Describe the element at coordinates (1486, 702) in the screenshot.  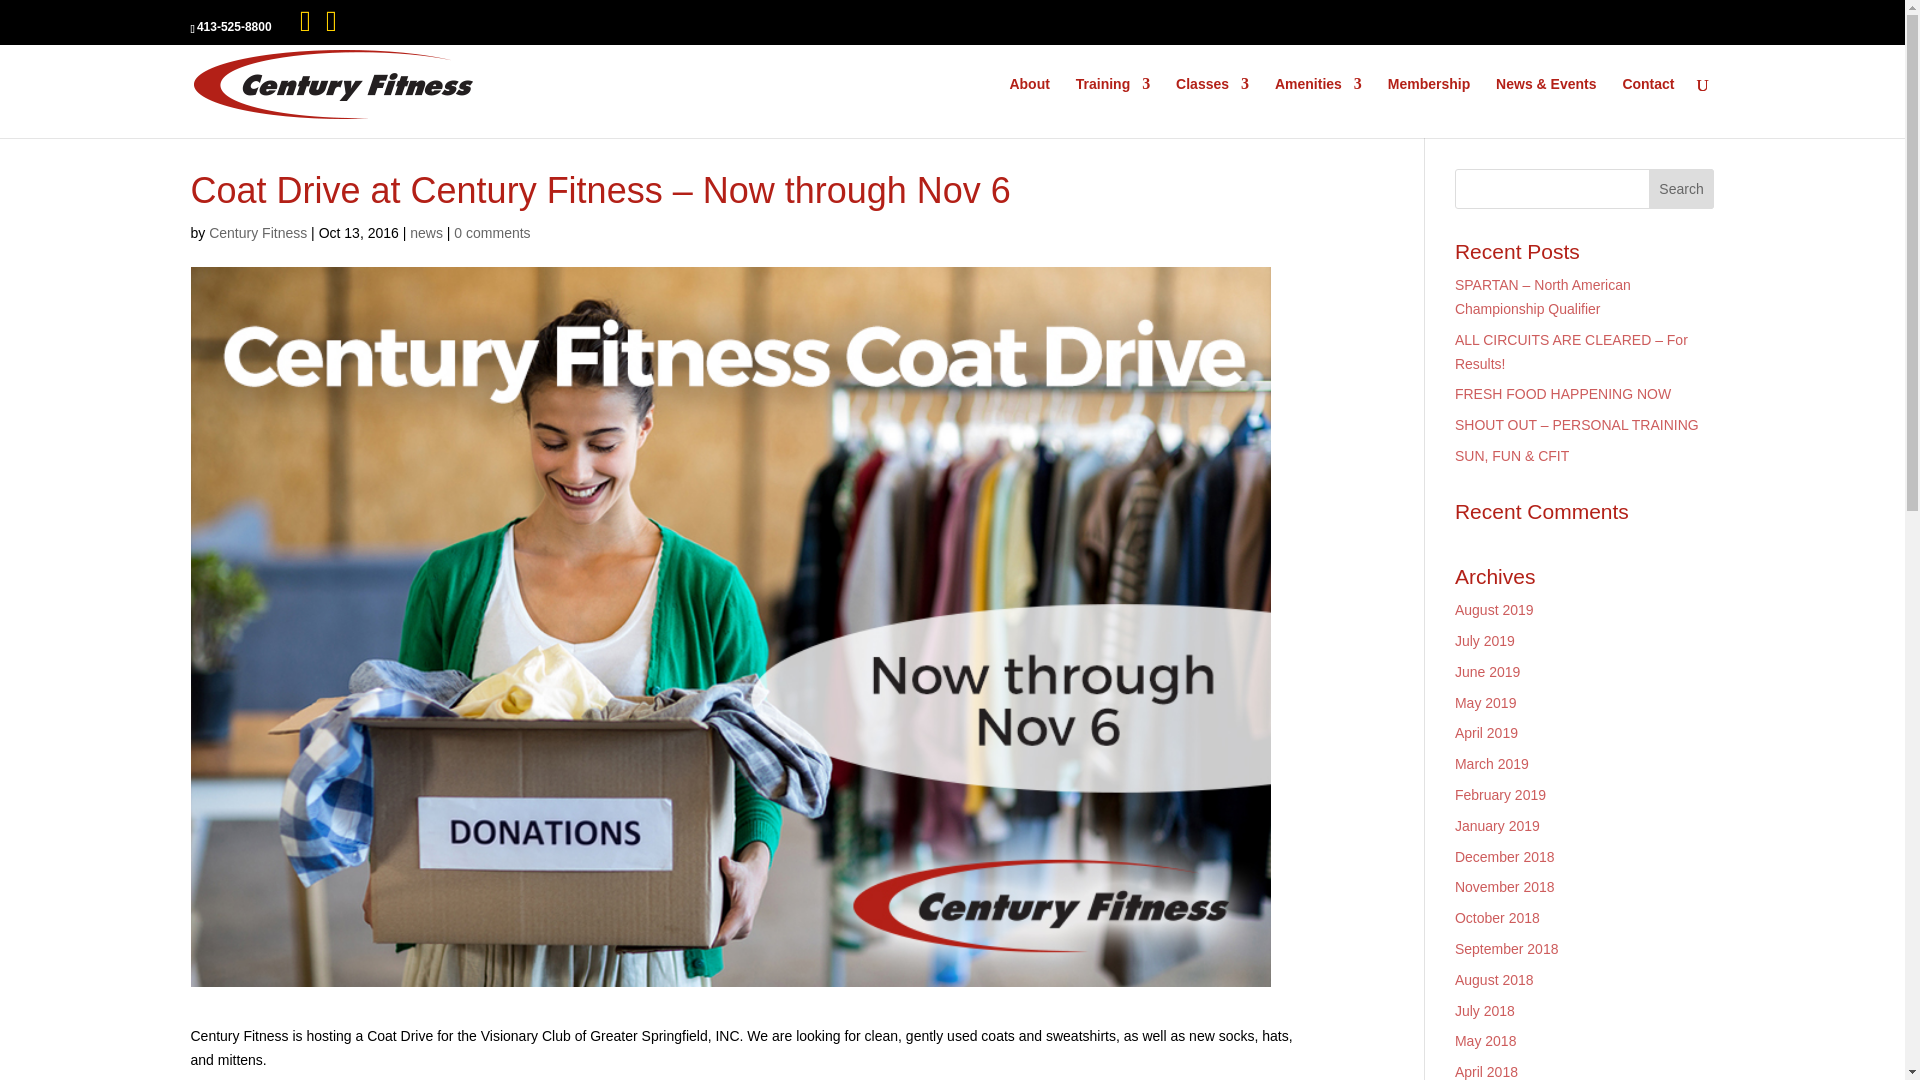
I see `May 2019` at that location.